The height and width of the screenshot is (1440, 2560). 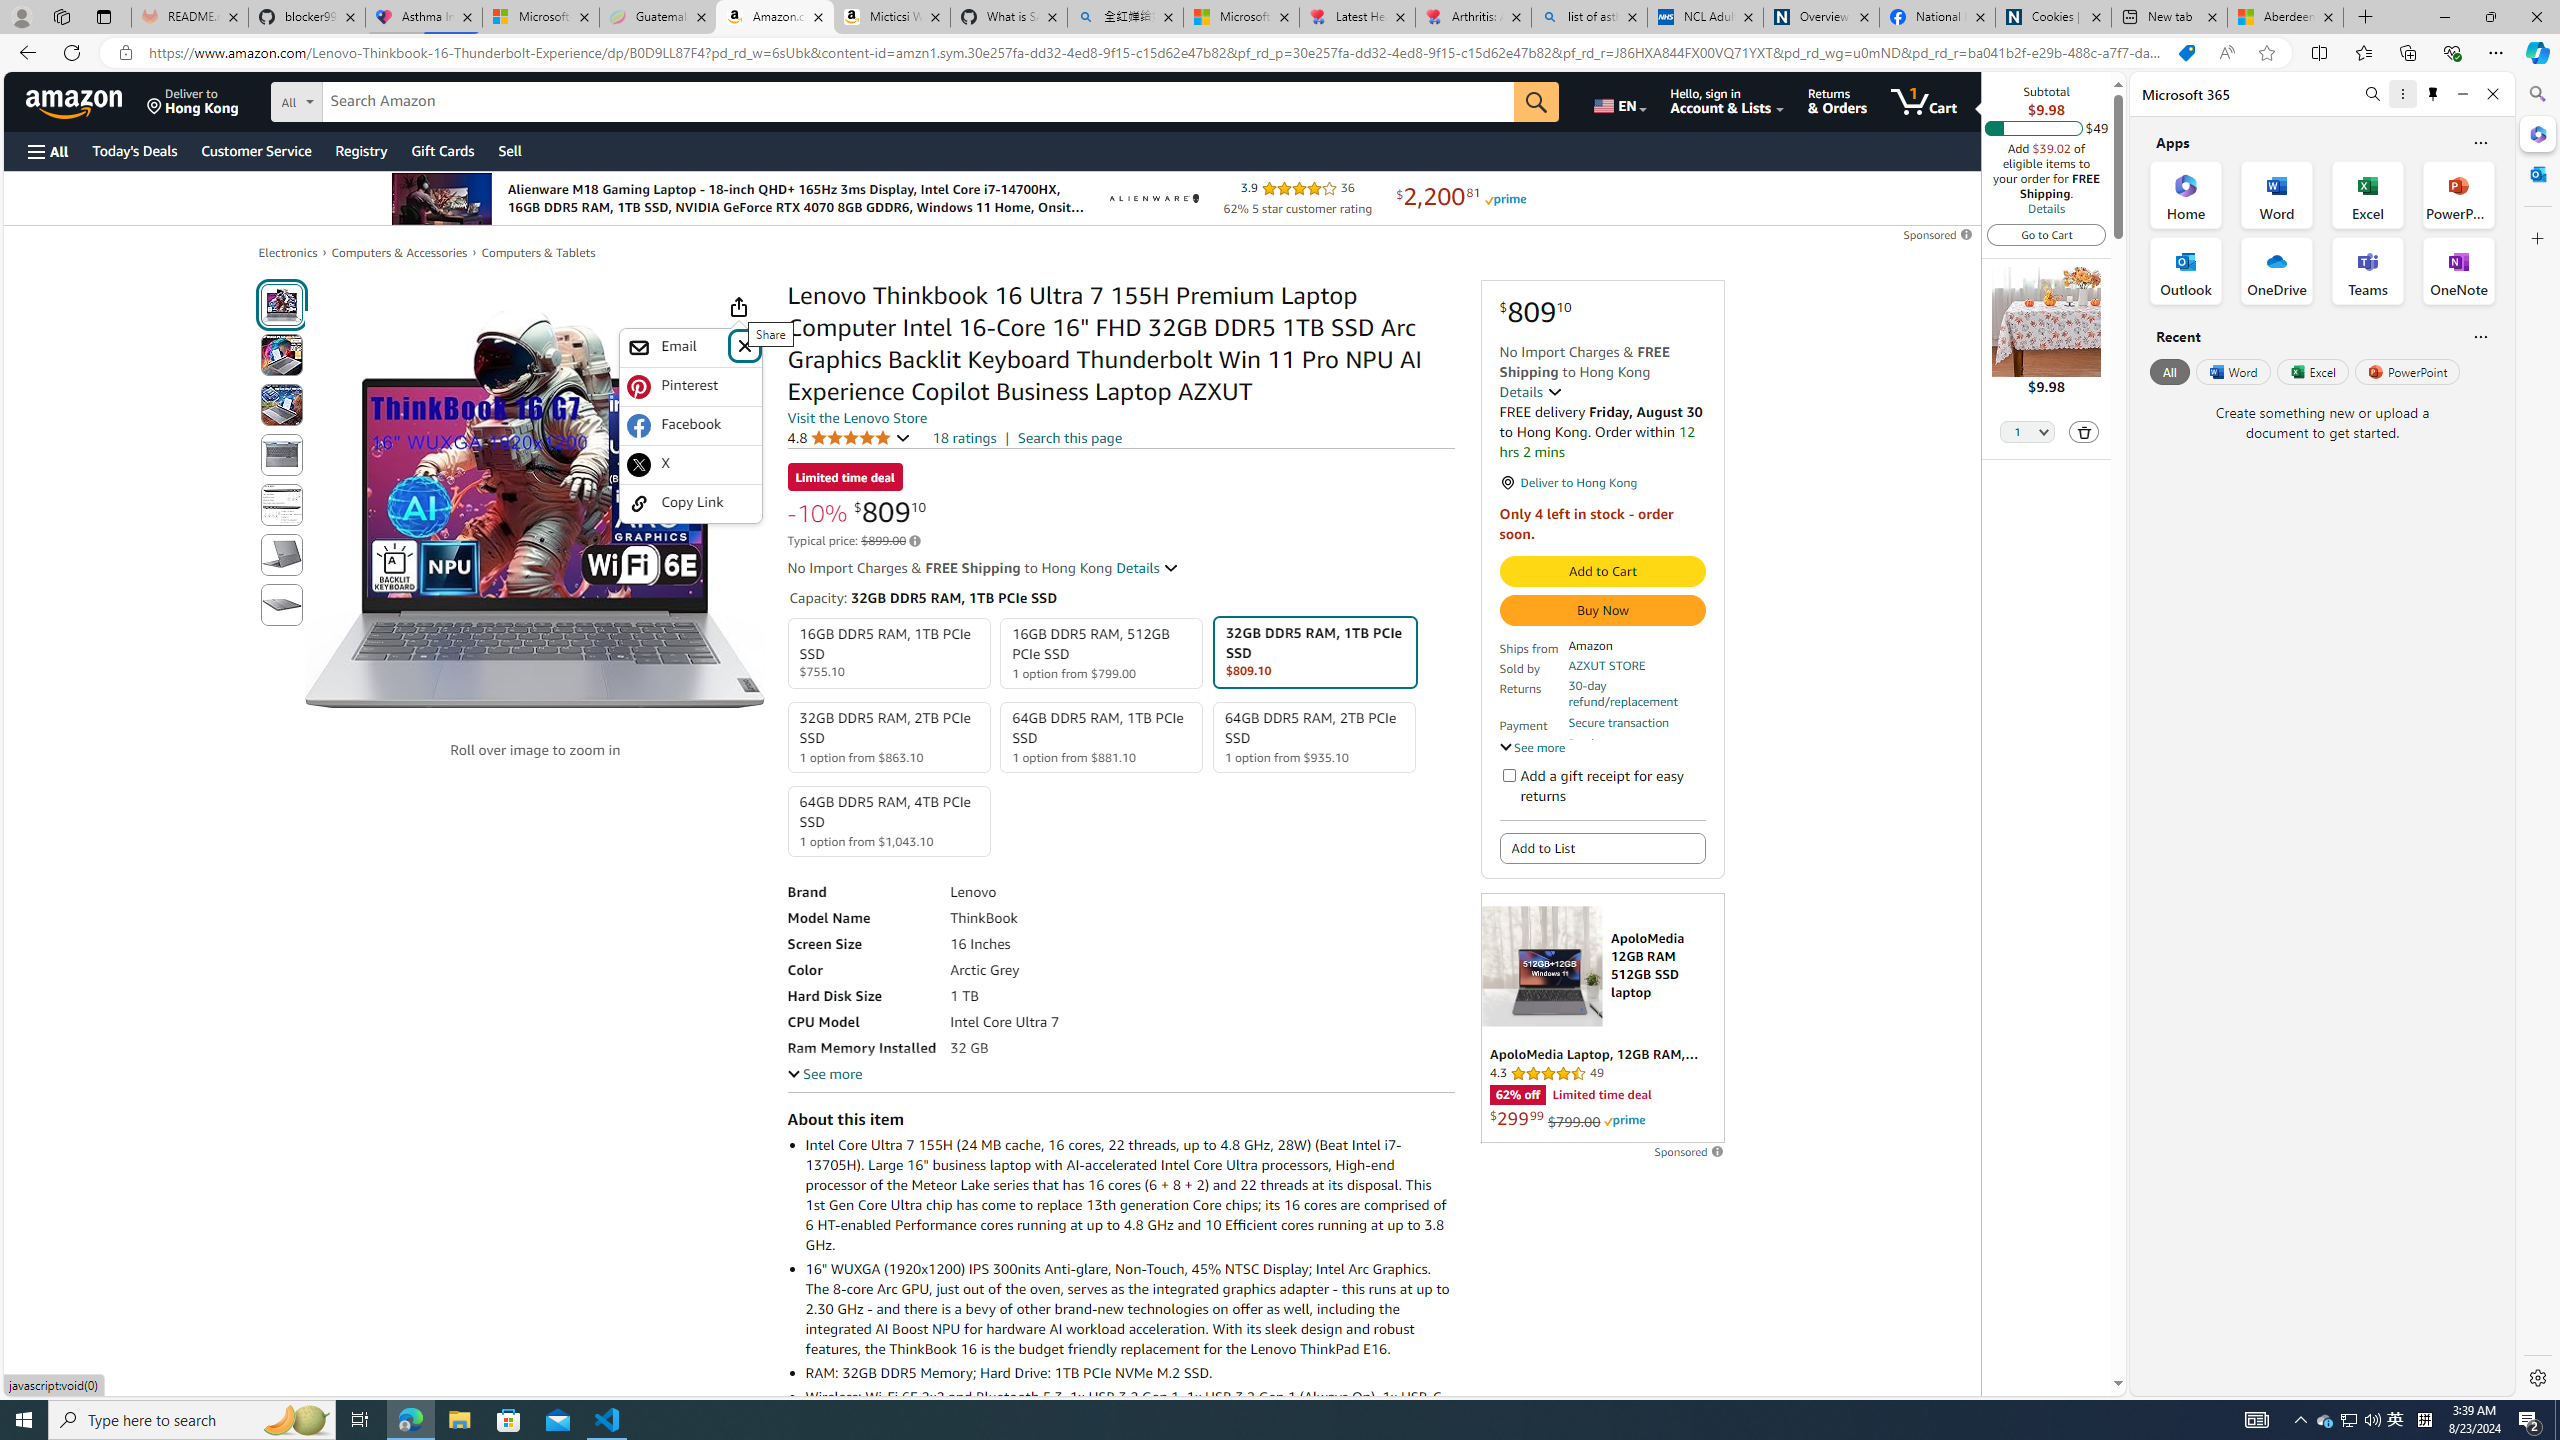 What do you see at coordinates (1618, 723) in the screenshot?
I see `Secure transaction` at bounding box center [1618, 723].